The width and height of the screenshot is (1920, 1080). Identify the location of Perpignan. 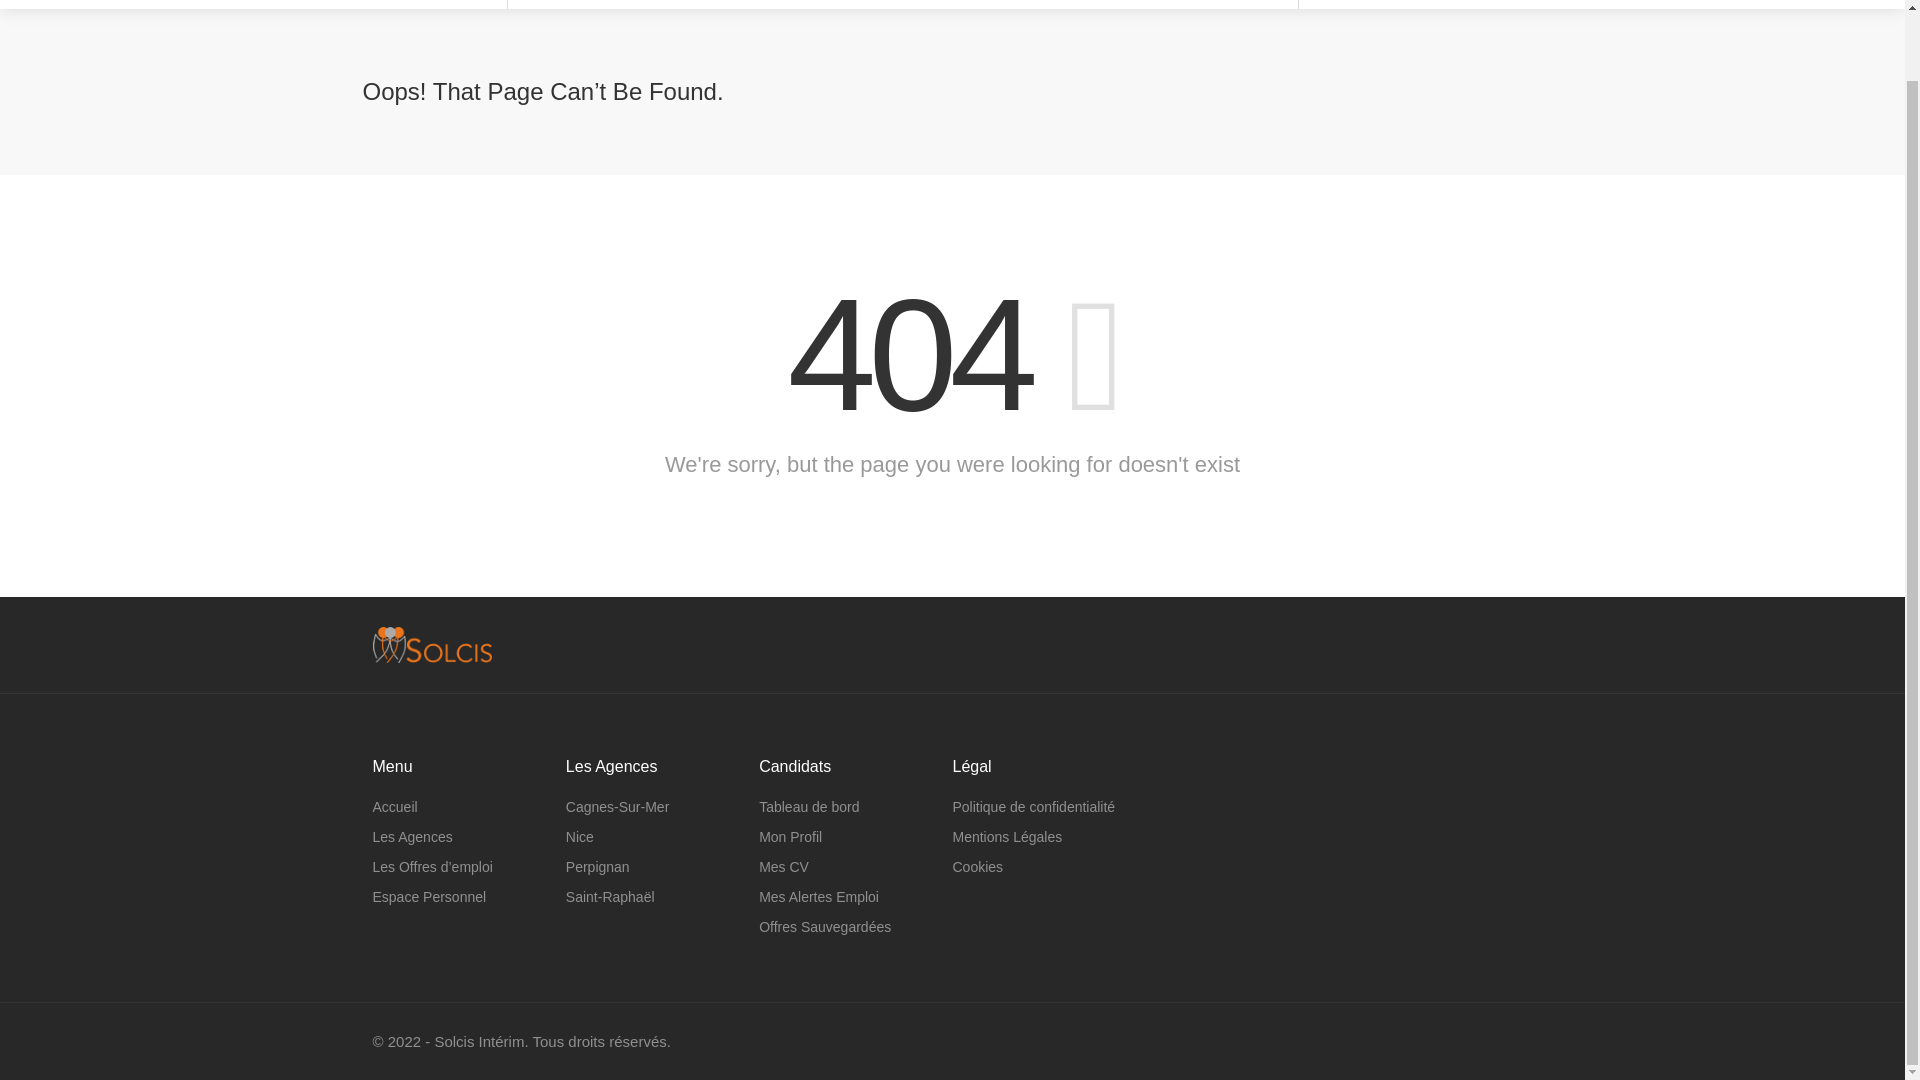
(598, 867).